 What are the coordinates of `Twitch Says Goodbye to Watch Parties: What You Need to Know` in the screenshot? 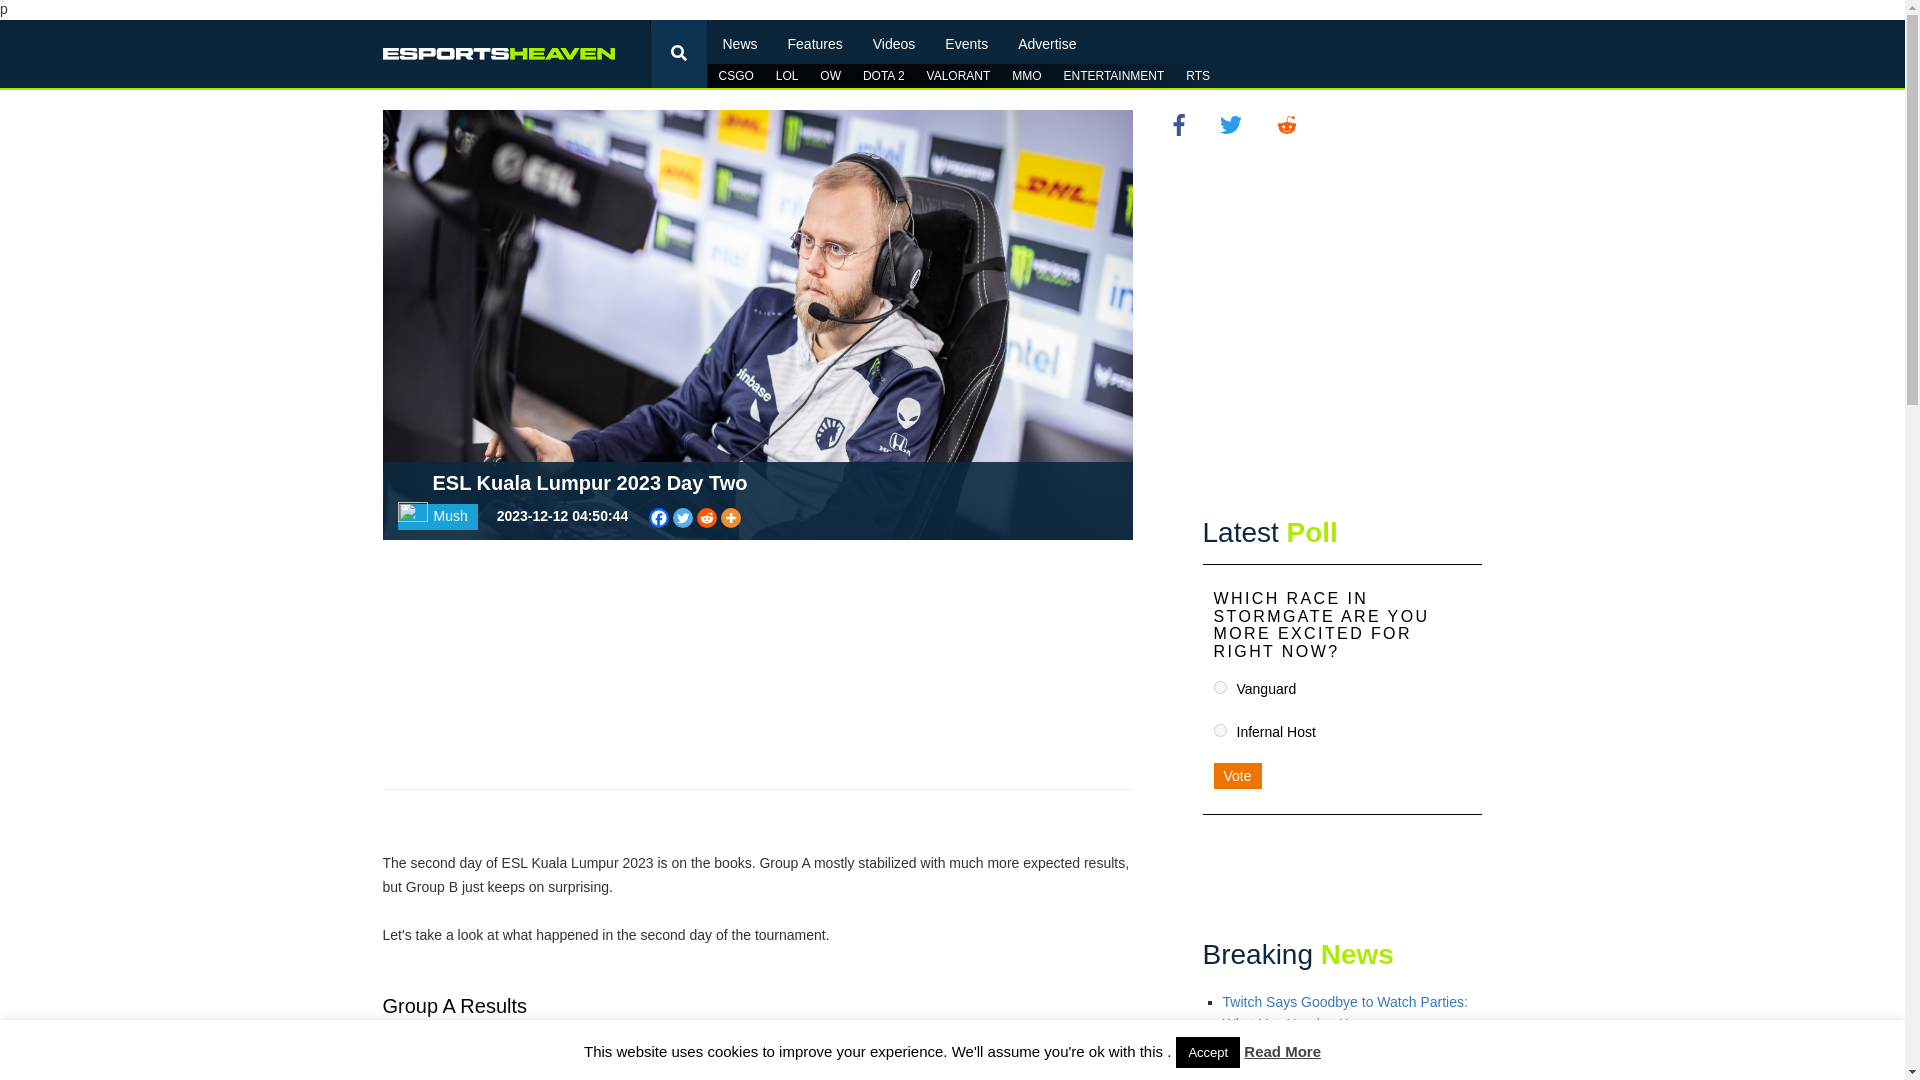 It's located at (1344, 1012).